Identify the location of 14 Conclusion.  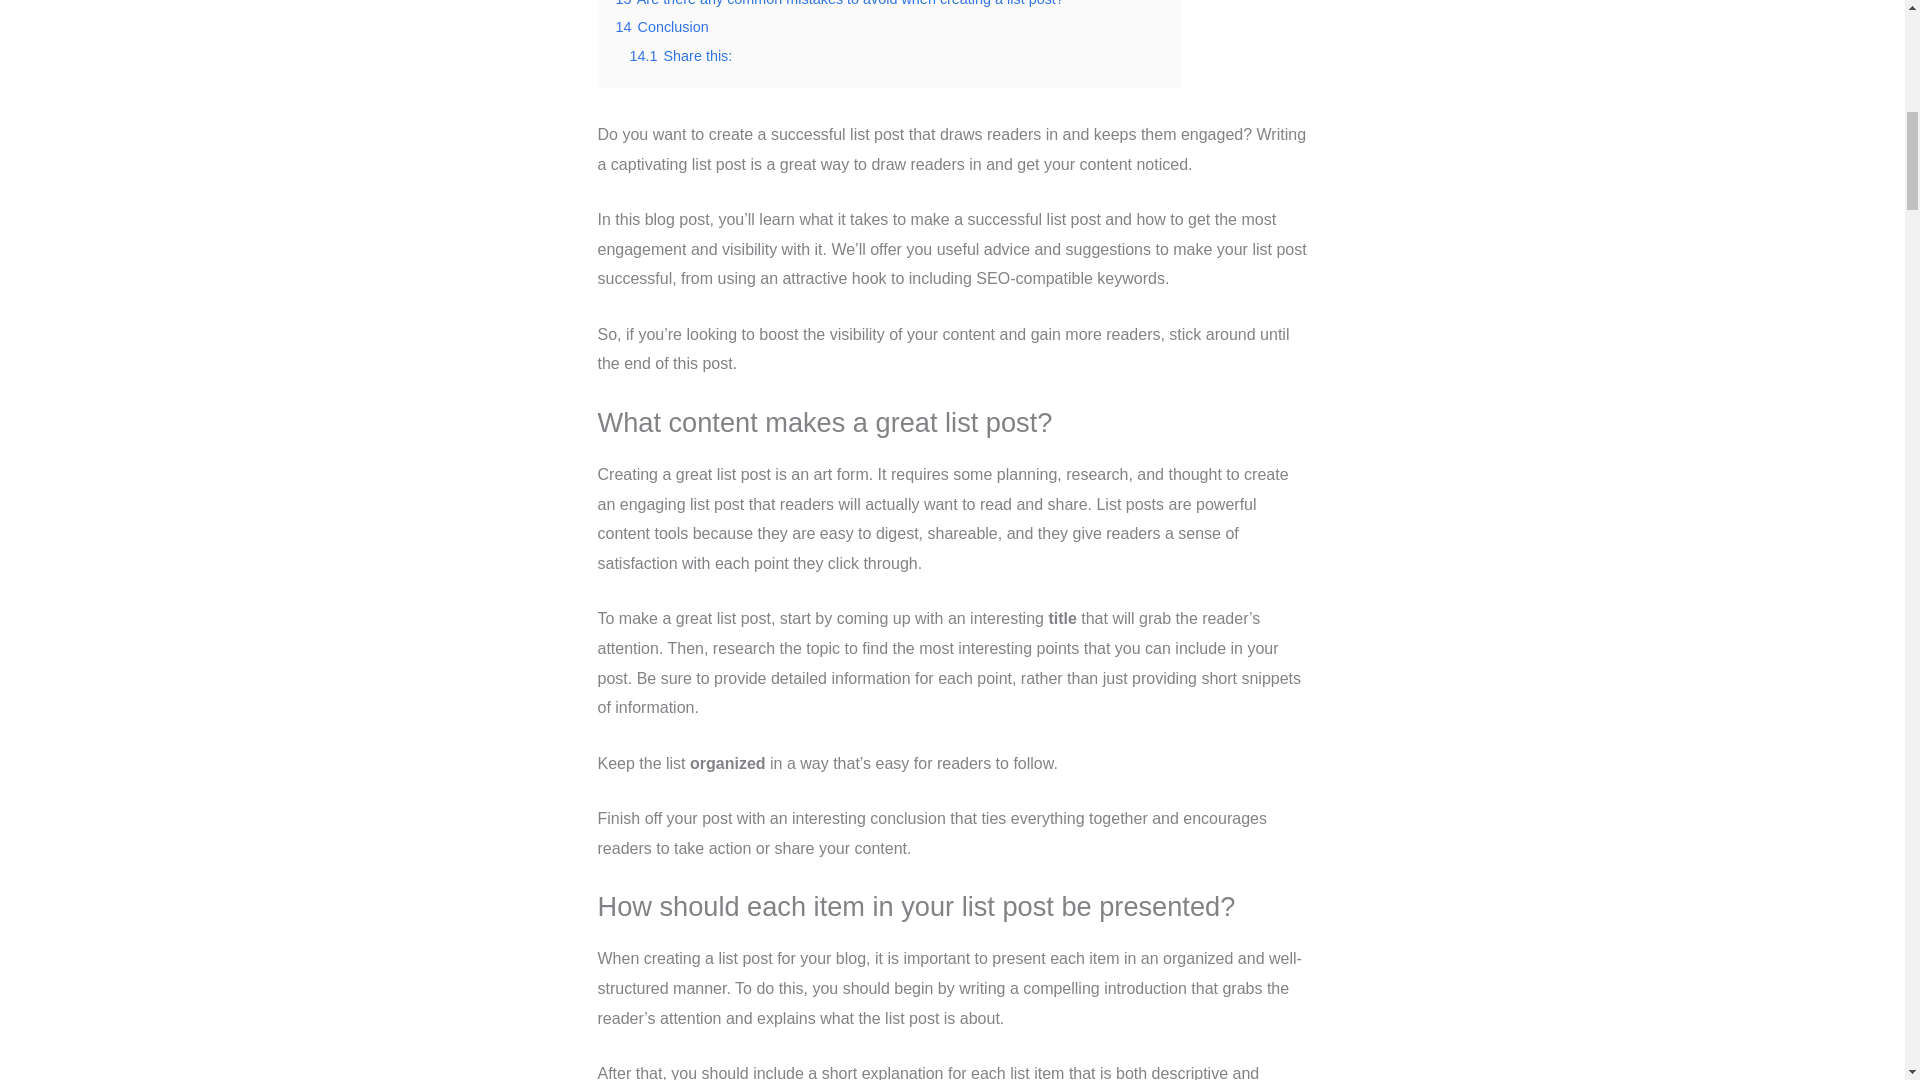
(662, 26).